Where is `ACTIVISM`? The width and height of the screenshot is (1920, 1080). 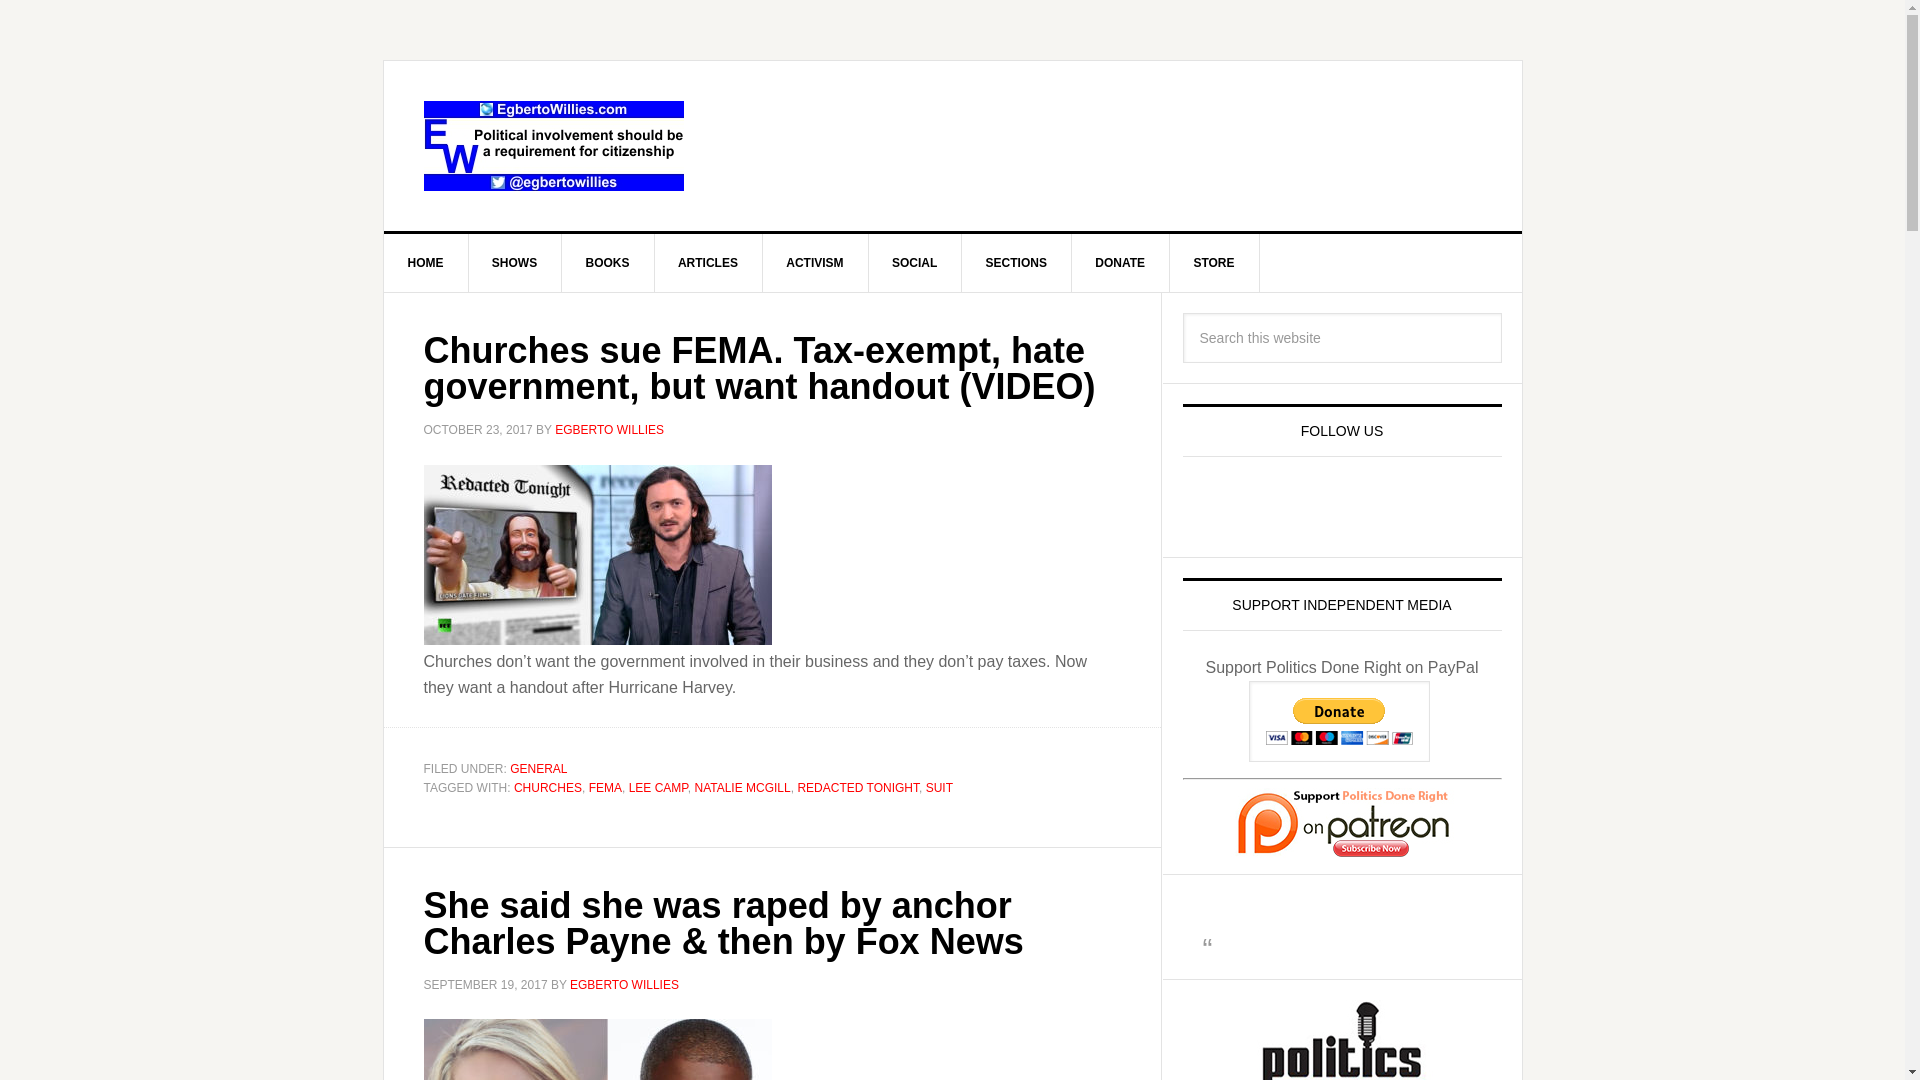 ACTIVISM is located at coordinates (814, 262).